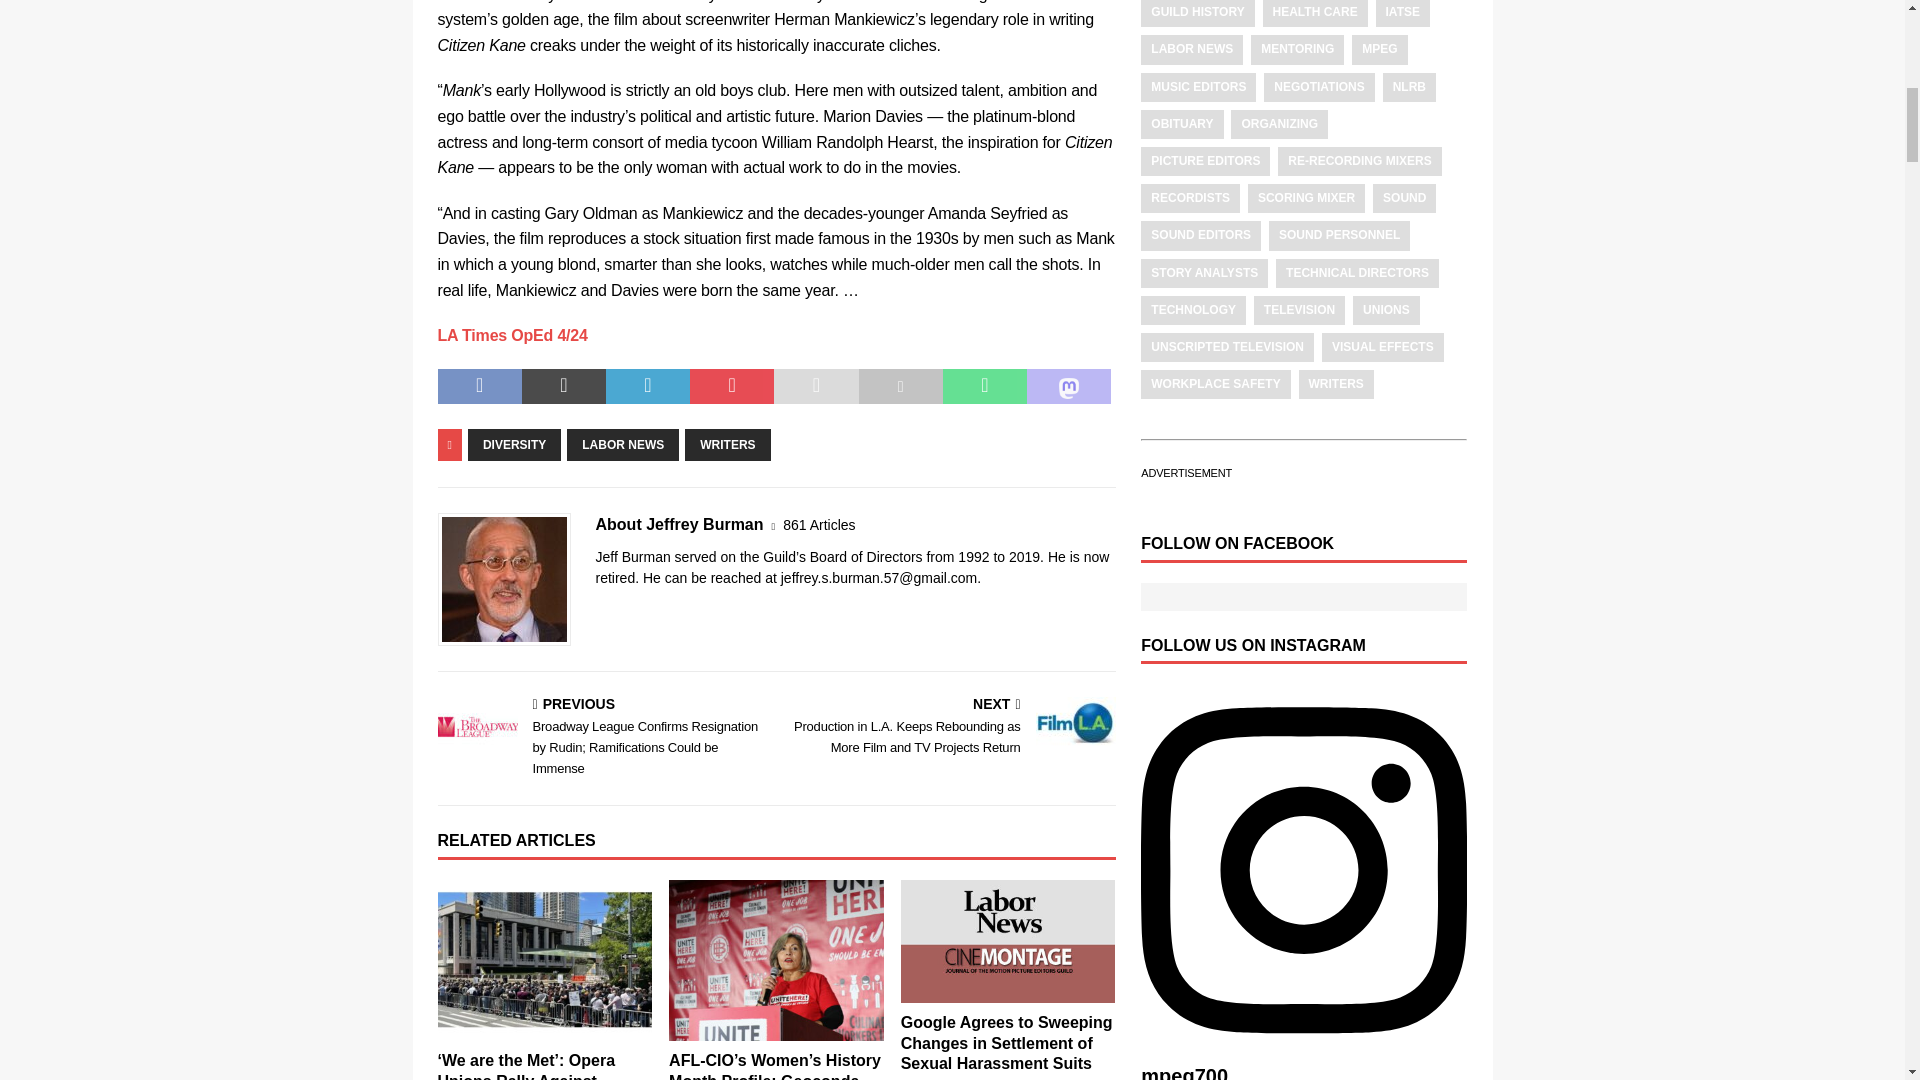 The image size is (1920, 1080). I want to click on Tweet This Post, so click(564, 387).